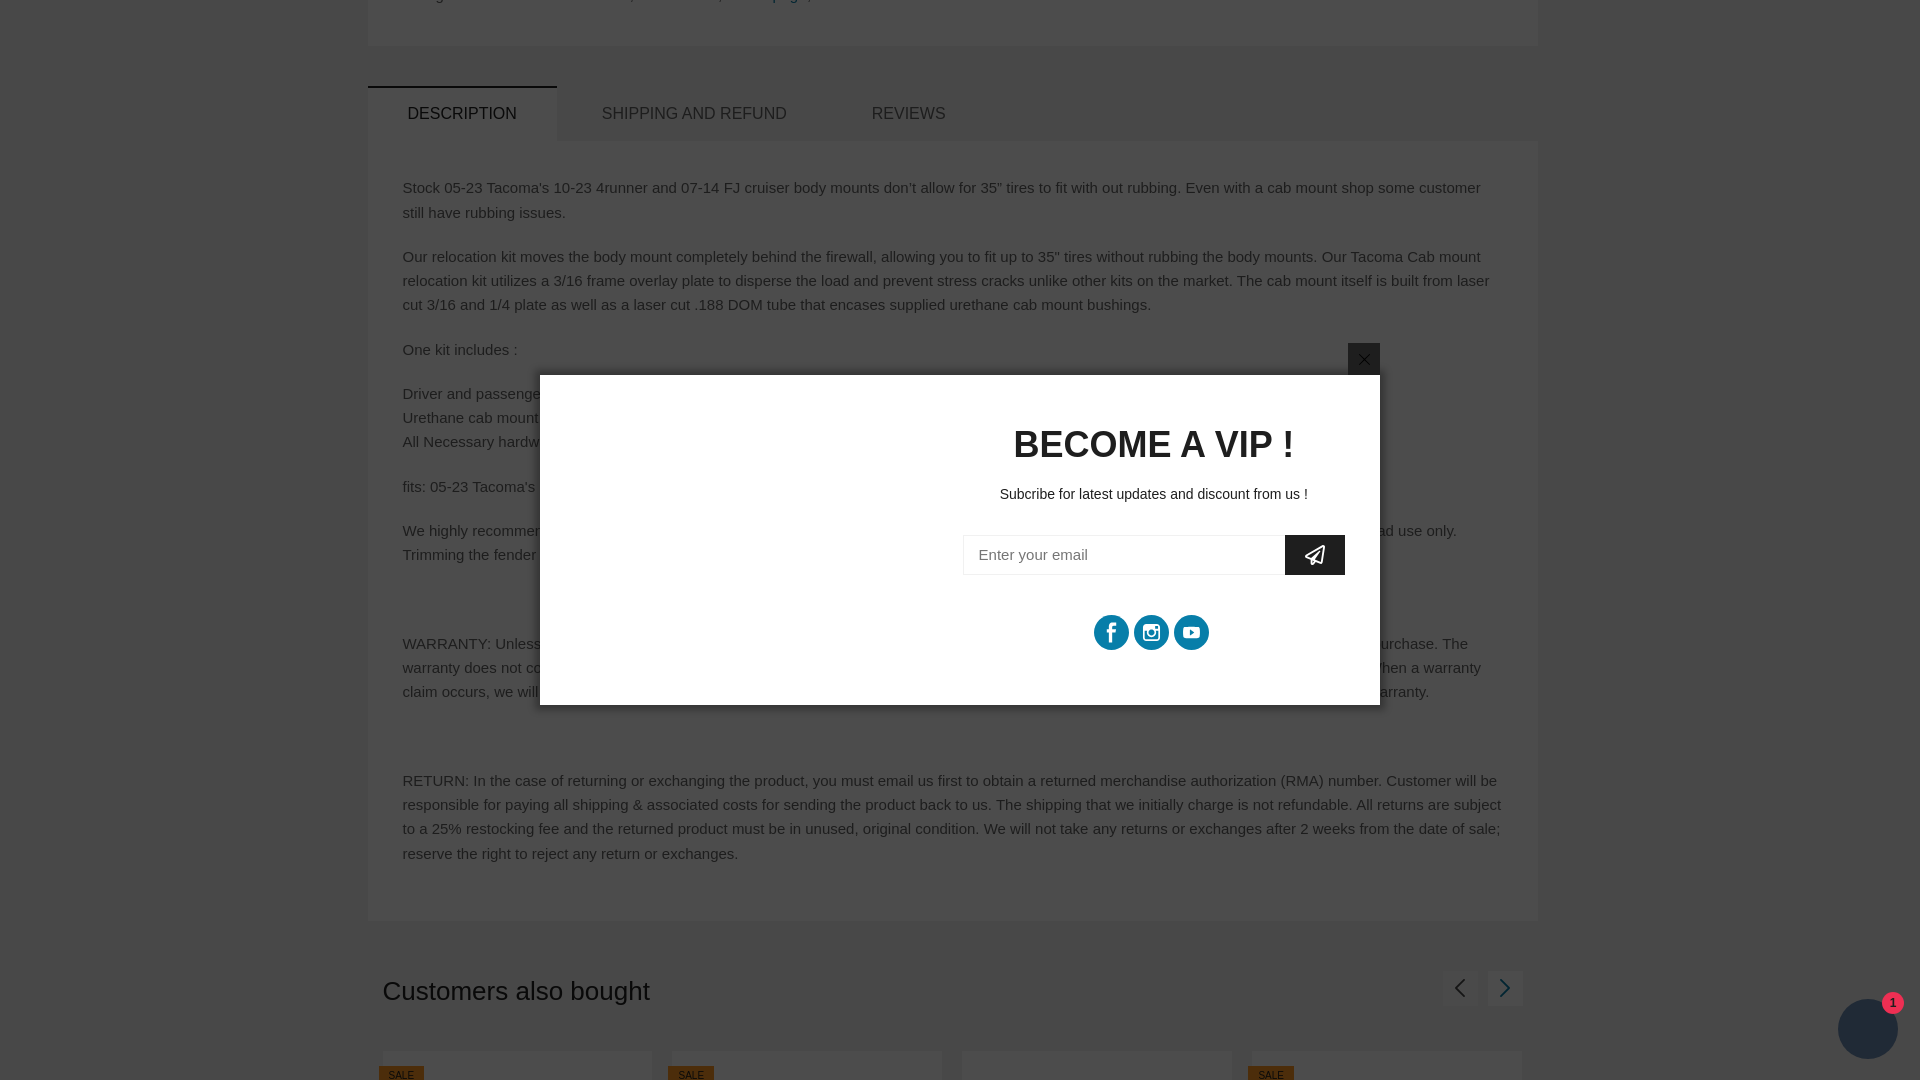  I want to click on CHASSIS BRACING, so click(556, 2).